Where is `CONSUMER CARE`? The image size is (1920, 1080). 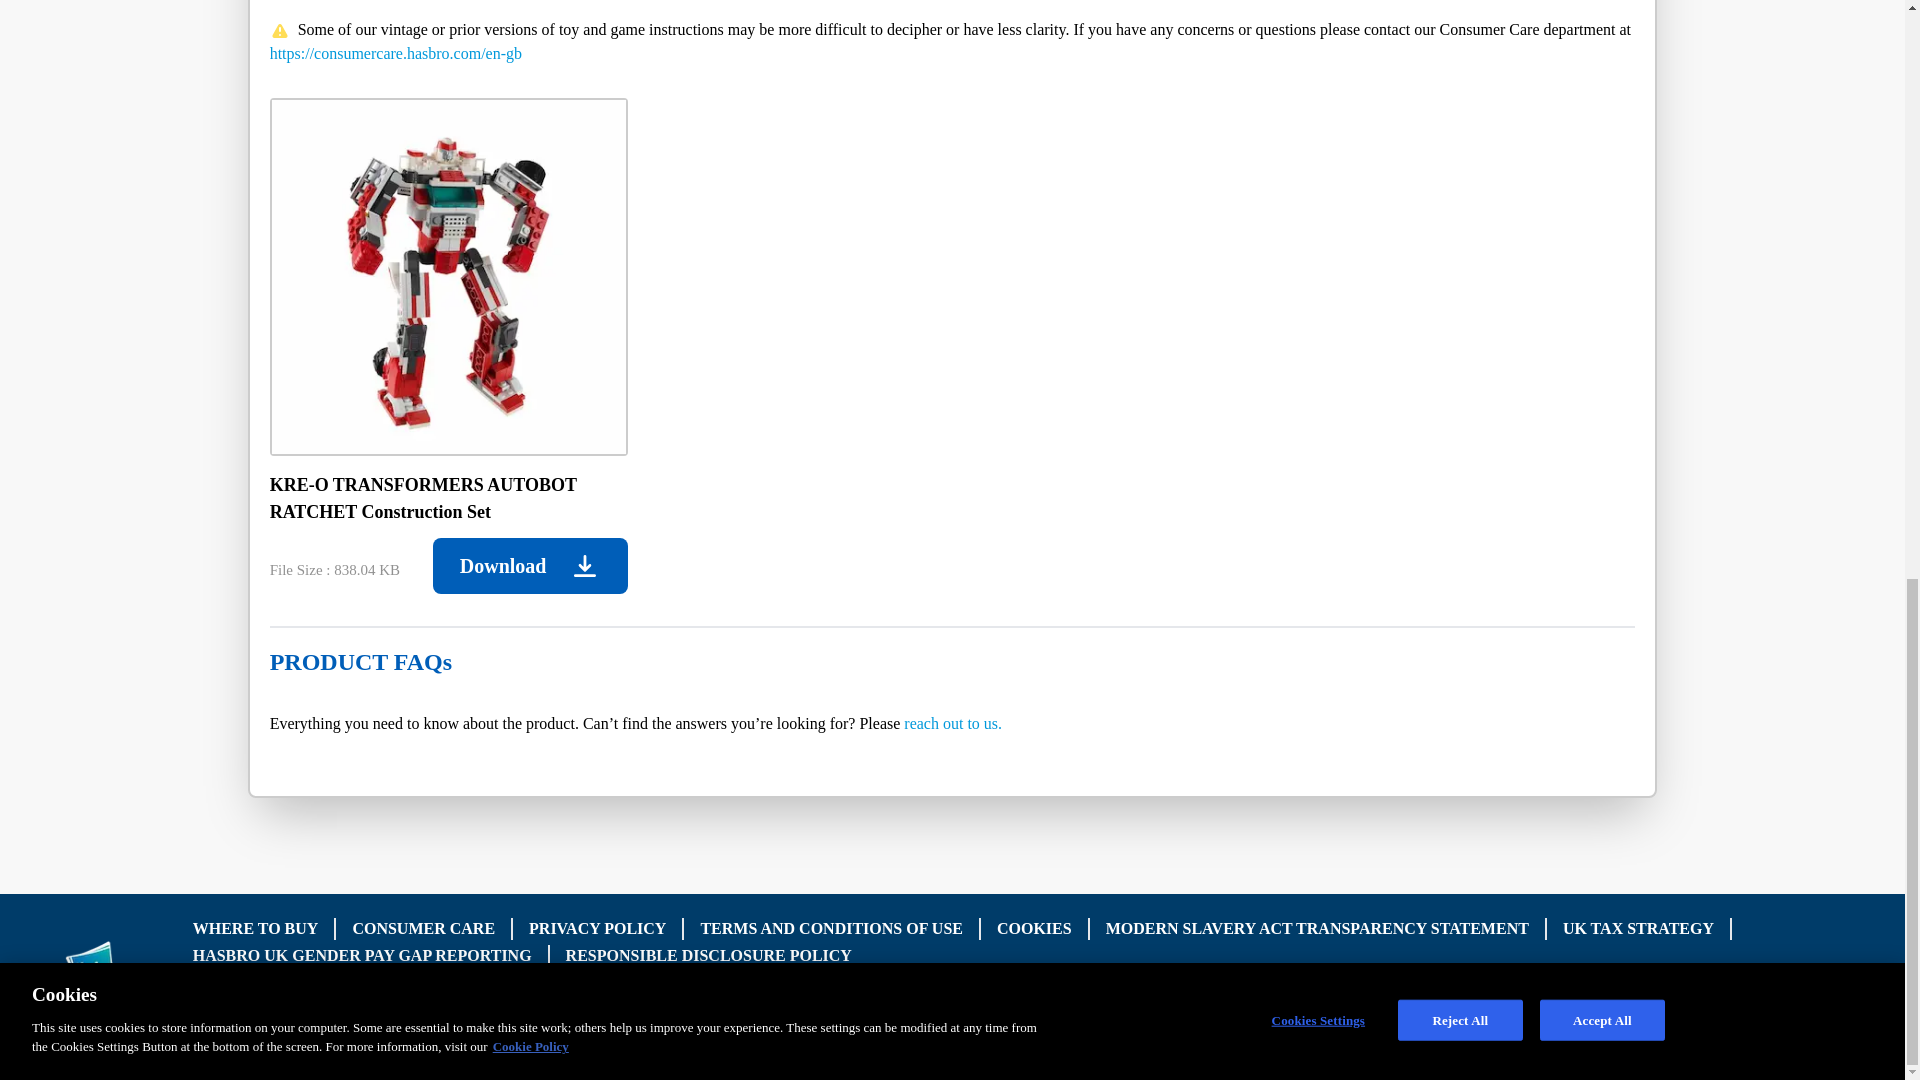 CONSUMER CARE is located at coordinates (423, 928).